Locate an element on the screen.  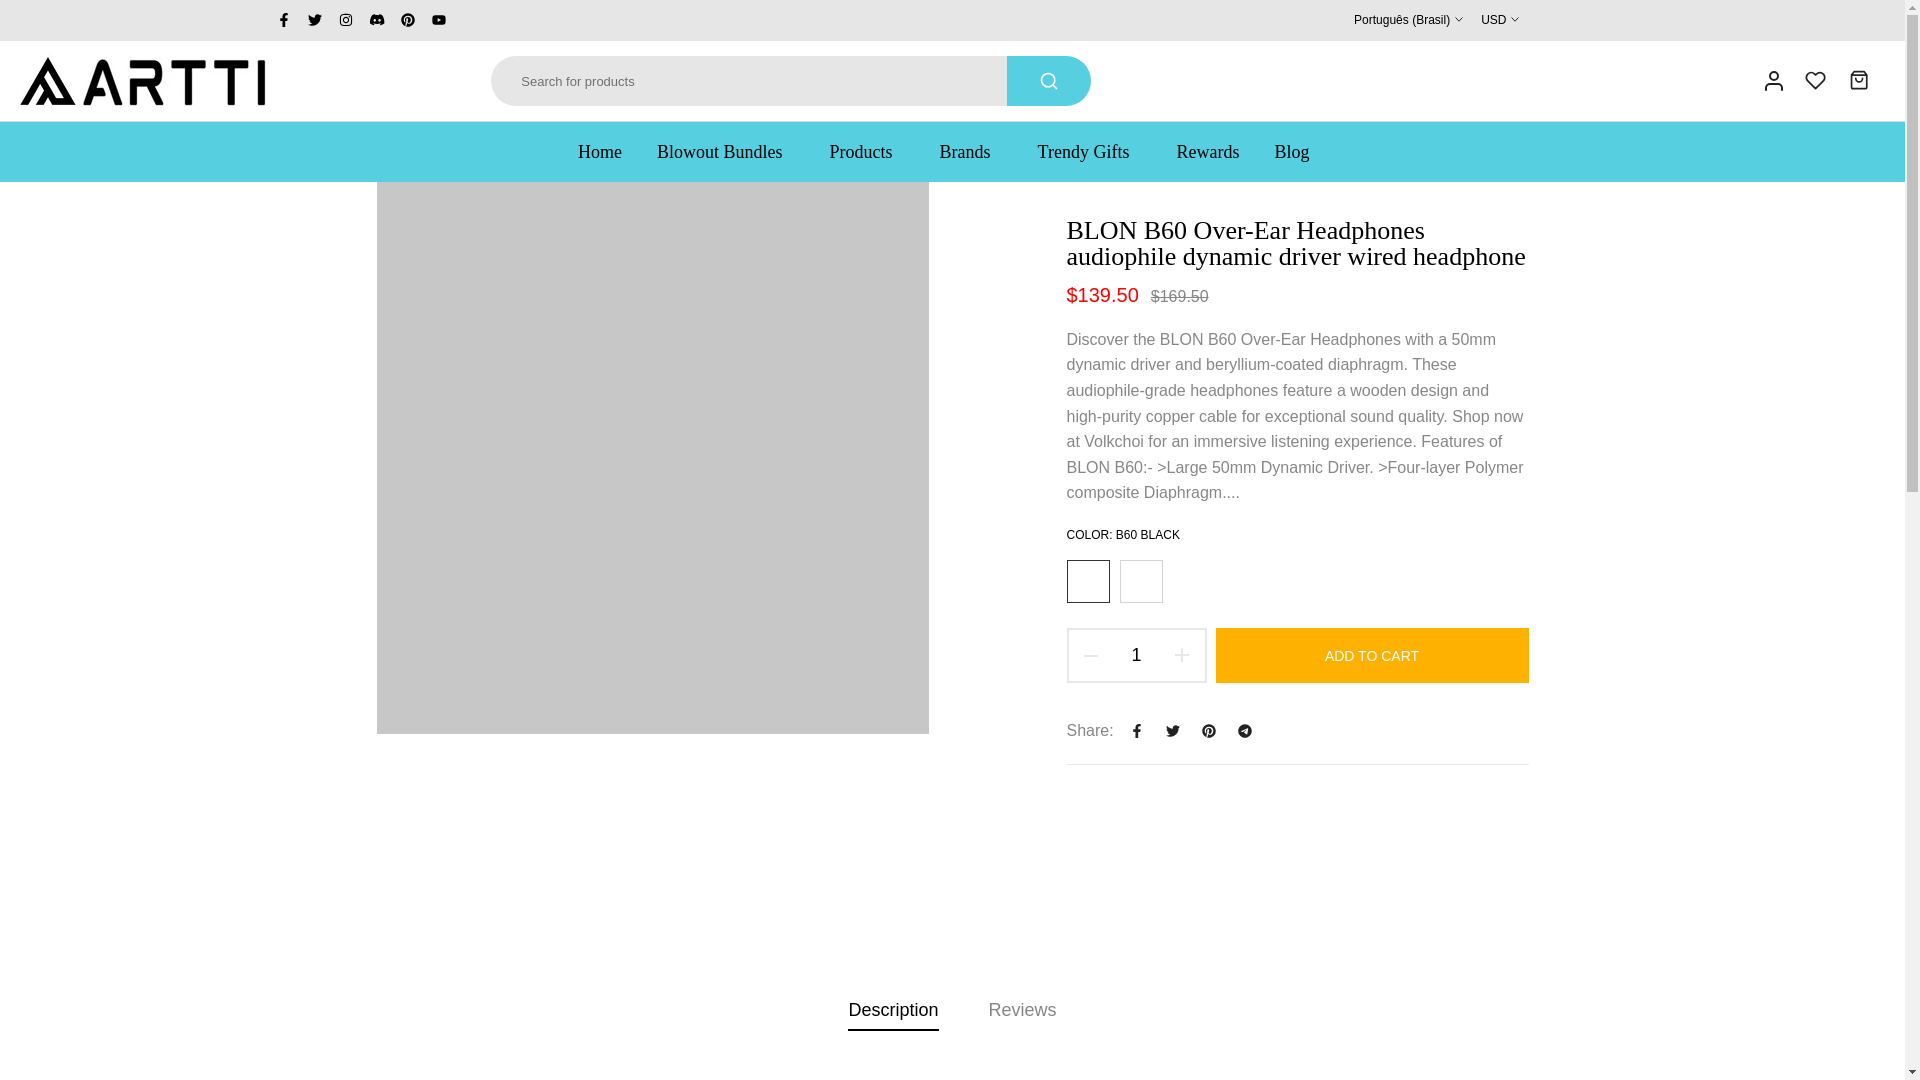
Brands is located at coordinates (970, 152).